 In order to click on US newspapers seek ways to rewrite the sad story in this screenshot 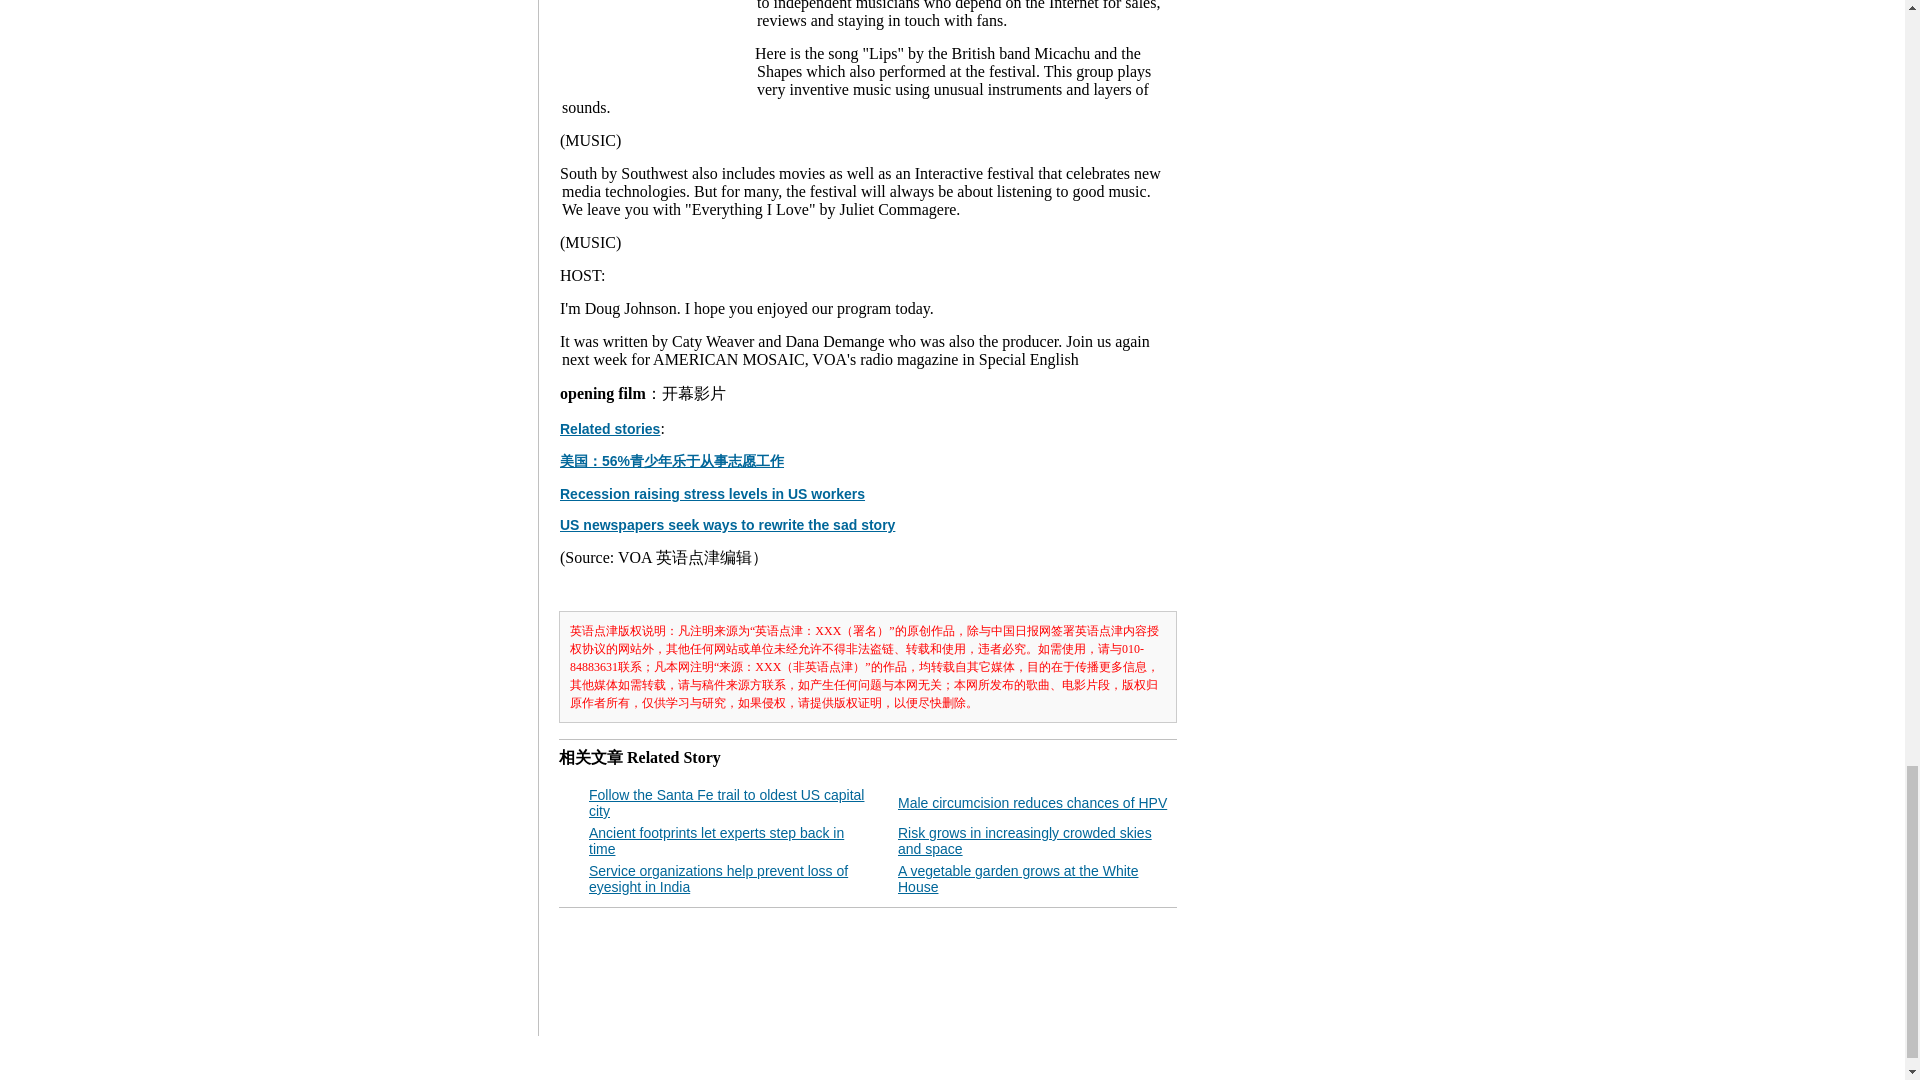, I will do `click(727, 525)`.